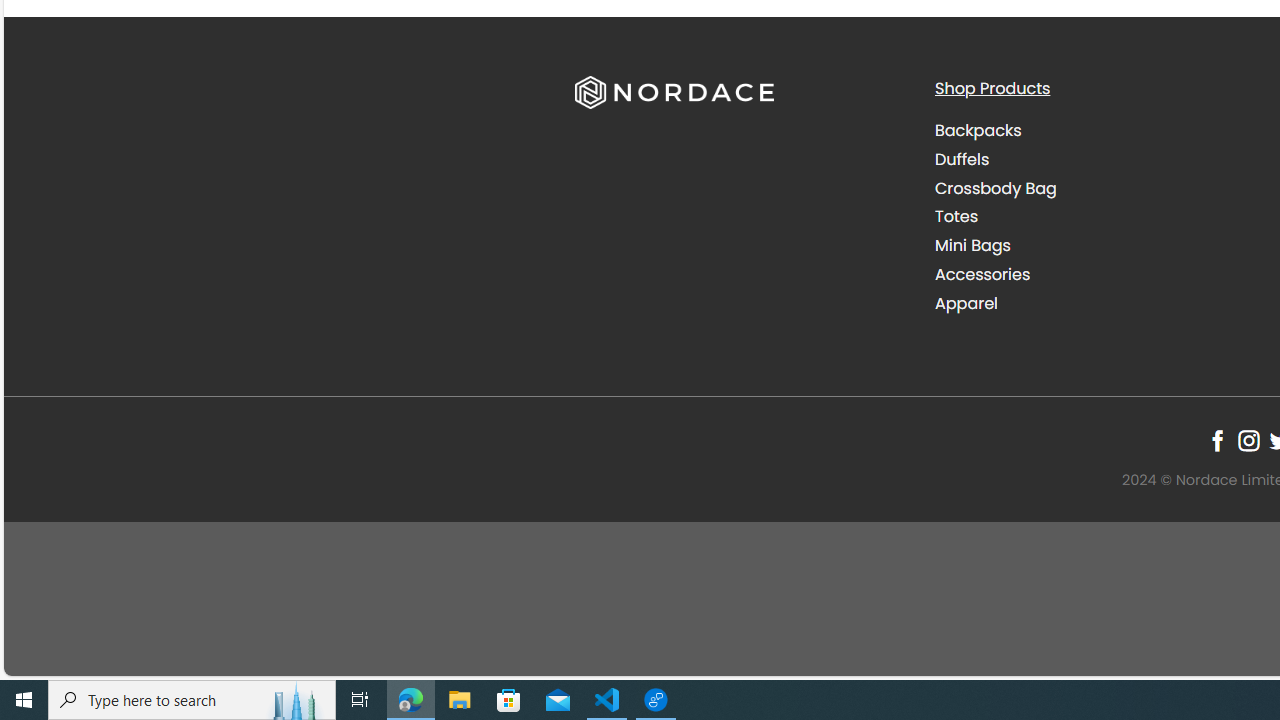  What do you see at coordinates (1099, 216) in the screenshot?
I see `Totes` at bounding box center [1099, 216].